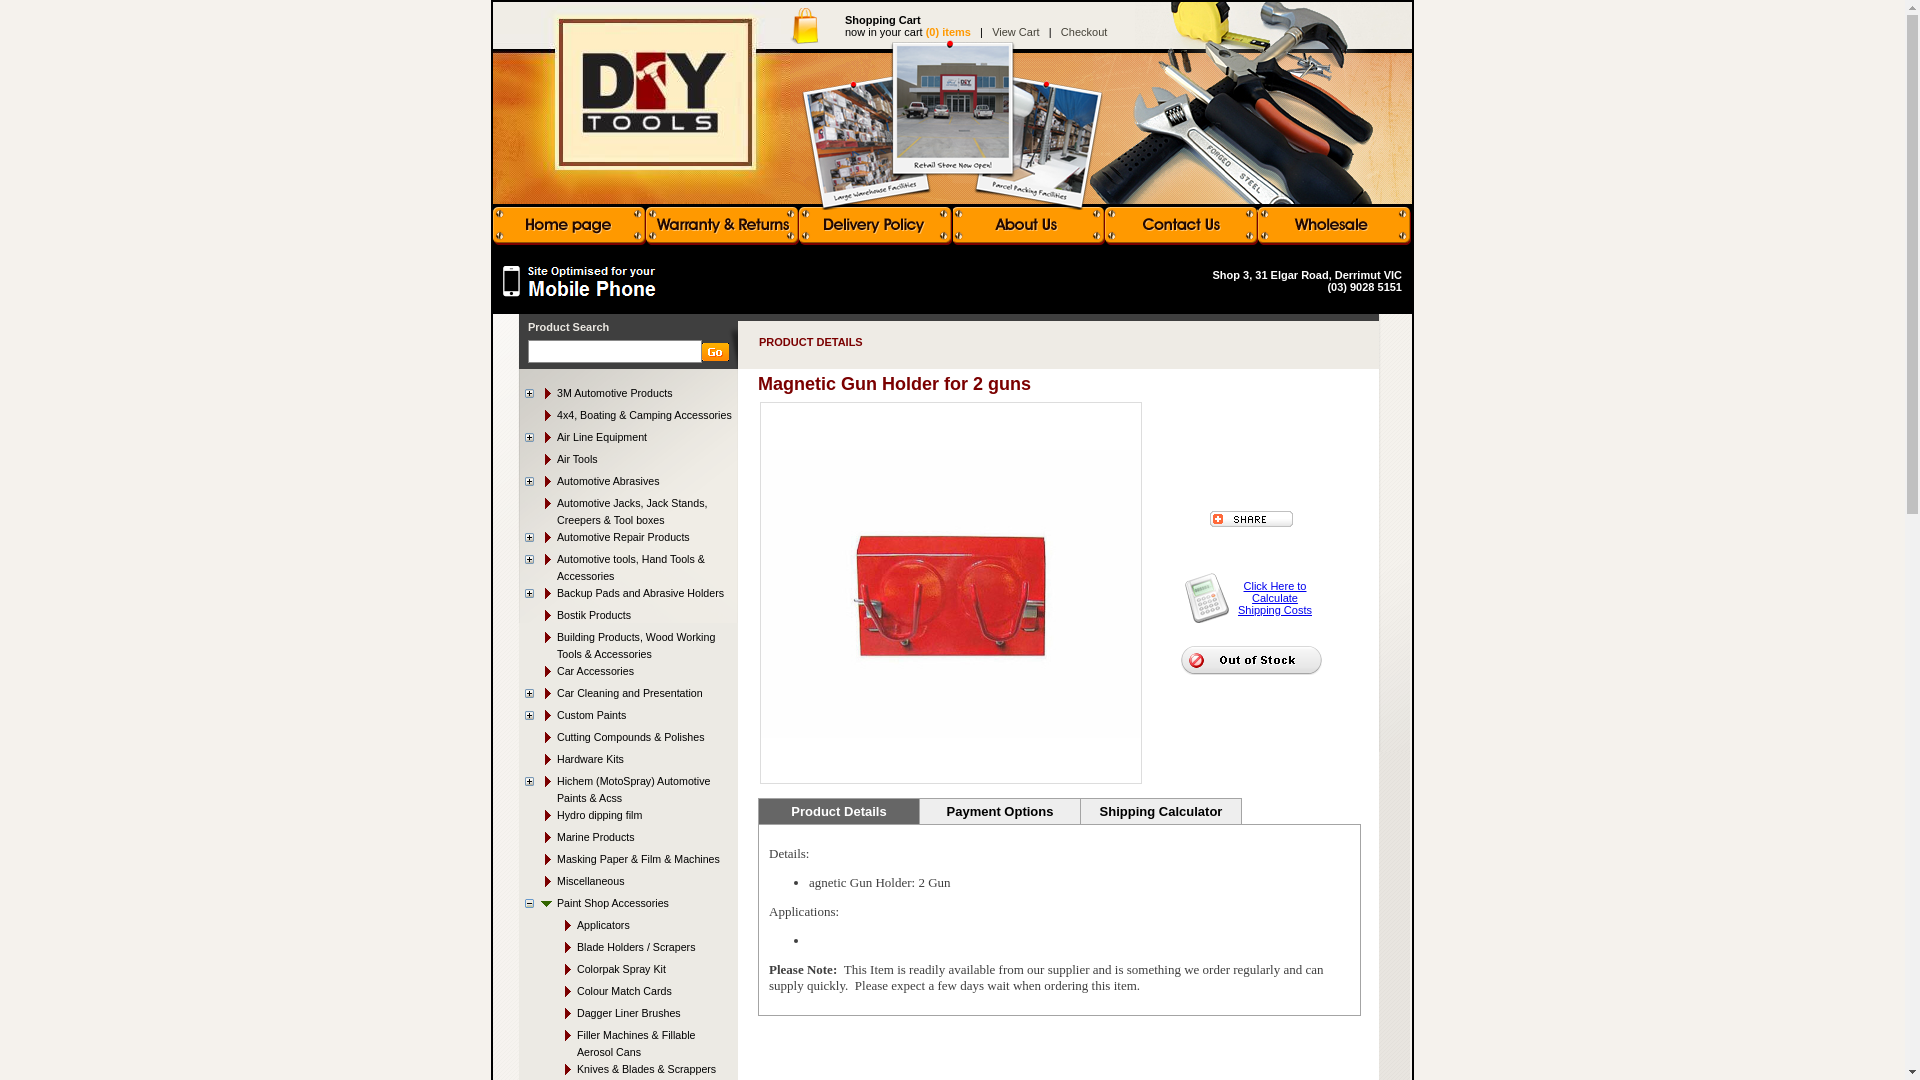 The height and width of the screenshot is (1080, 1920). Describe the element at coordinates (638, 974) in the screenshot. I see `Colorpak Spray Kit` at that location.